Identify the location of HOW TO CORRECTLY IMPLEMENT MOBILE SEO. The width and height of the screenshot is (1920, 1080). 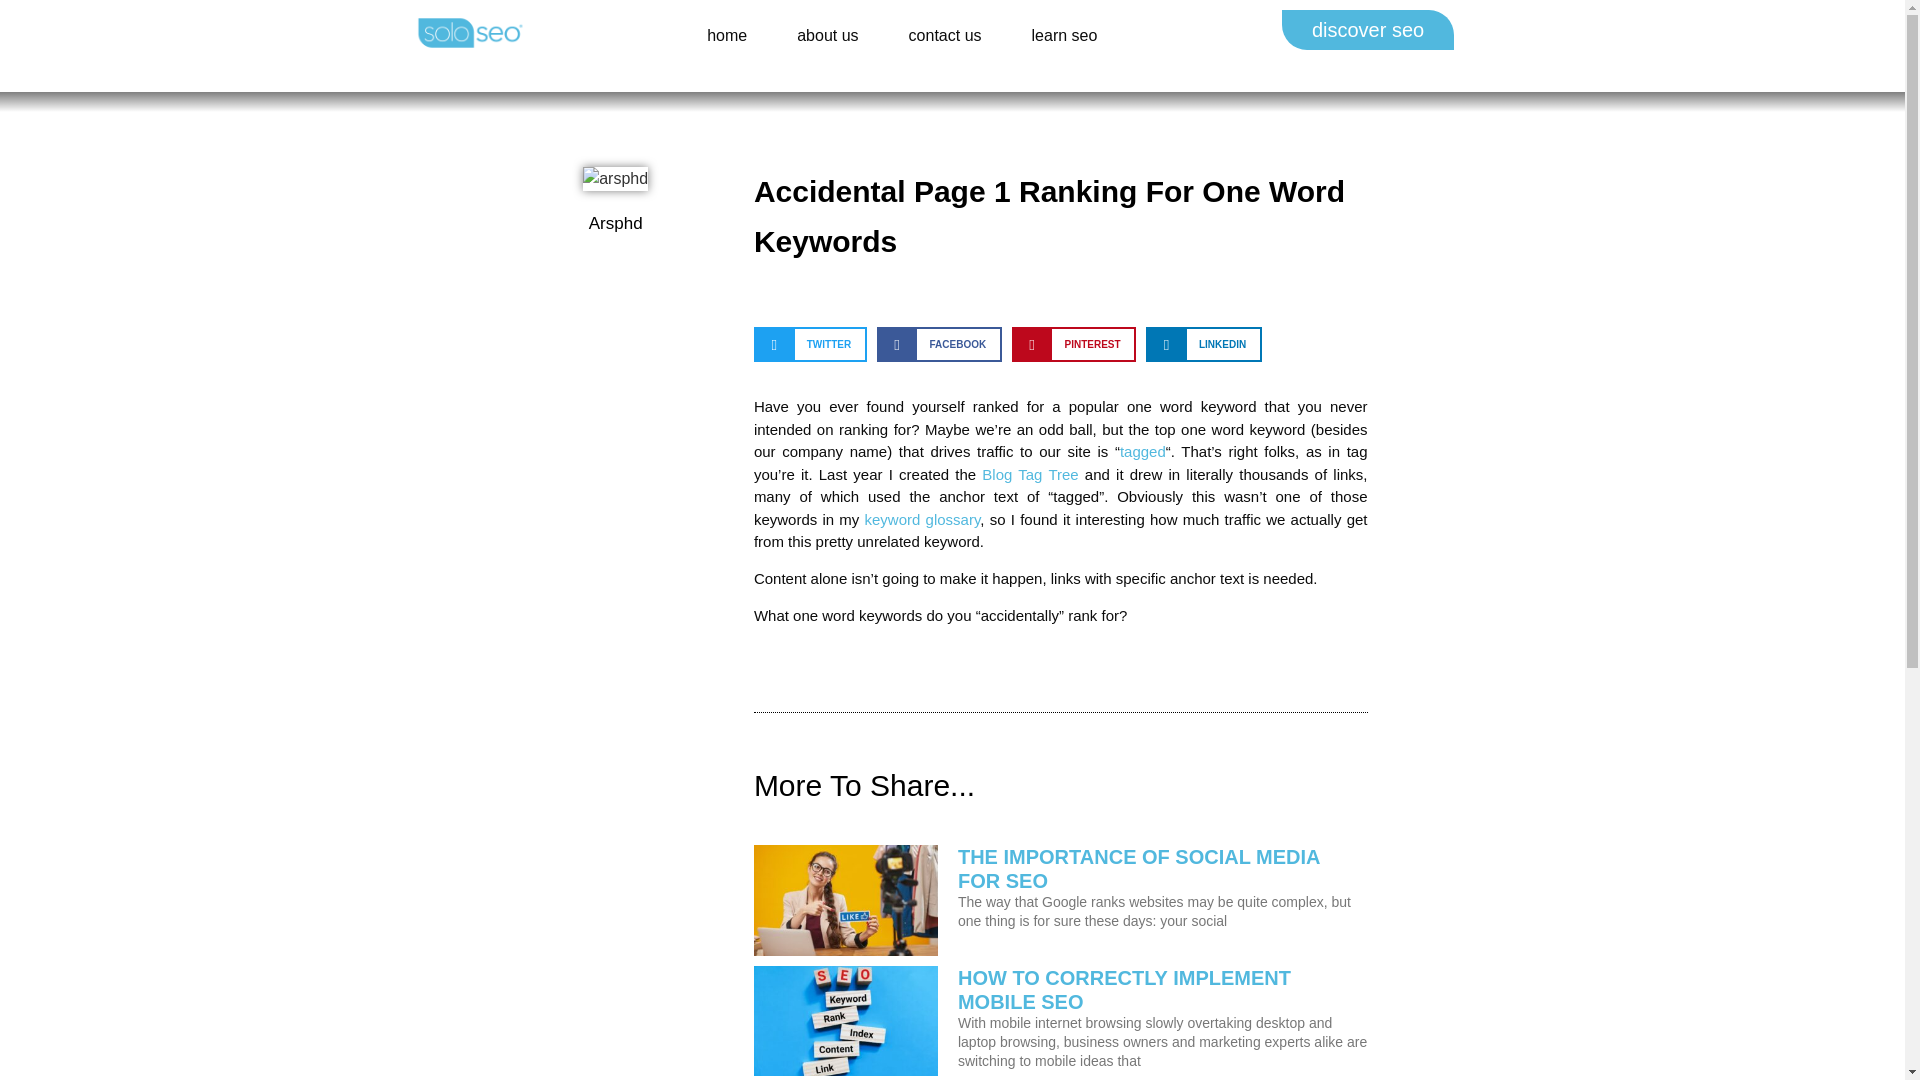
(1124, 990).